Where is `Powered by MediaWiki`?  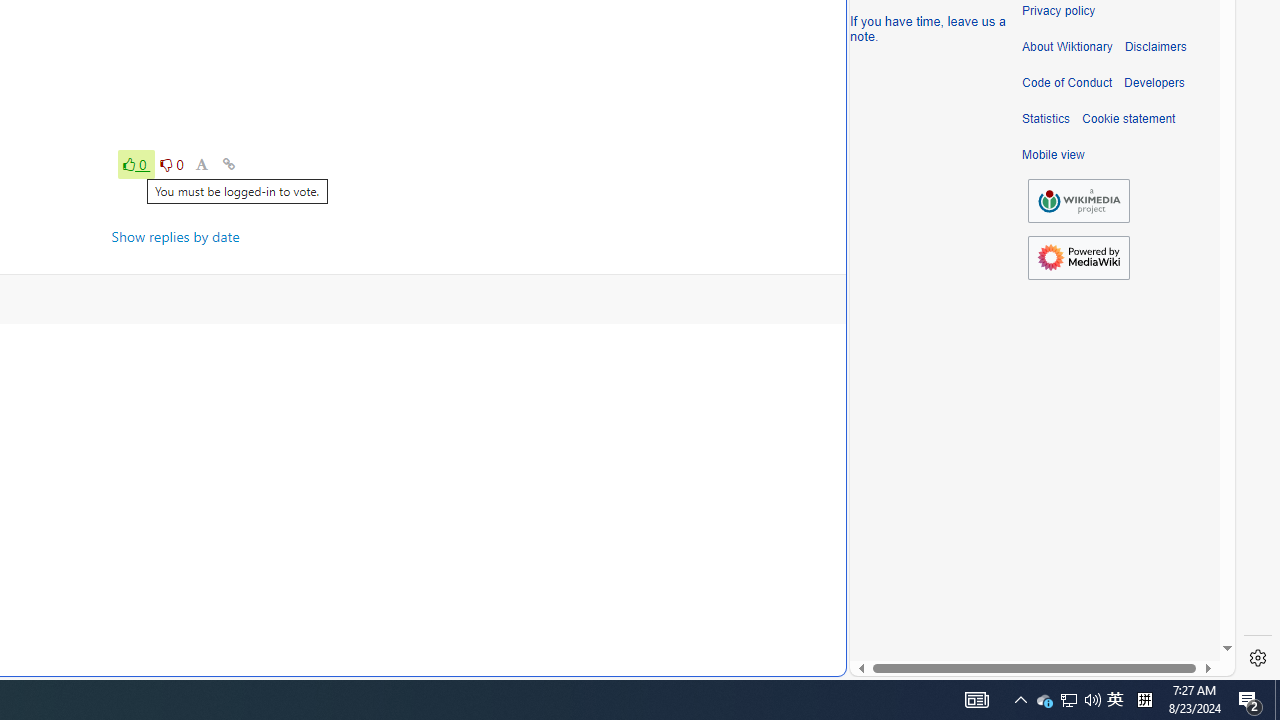 Powered by MediaWiki is located at coordinates (1078, 257).